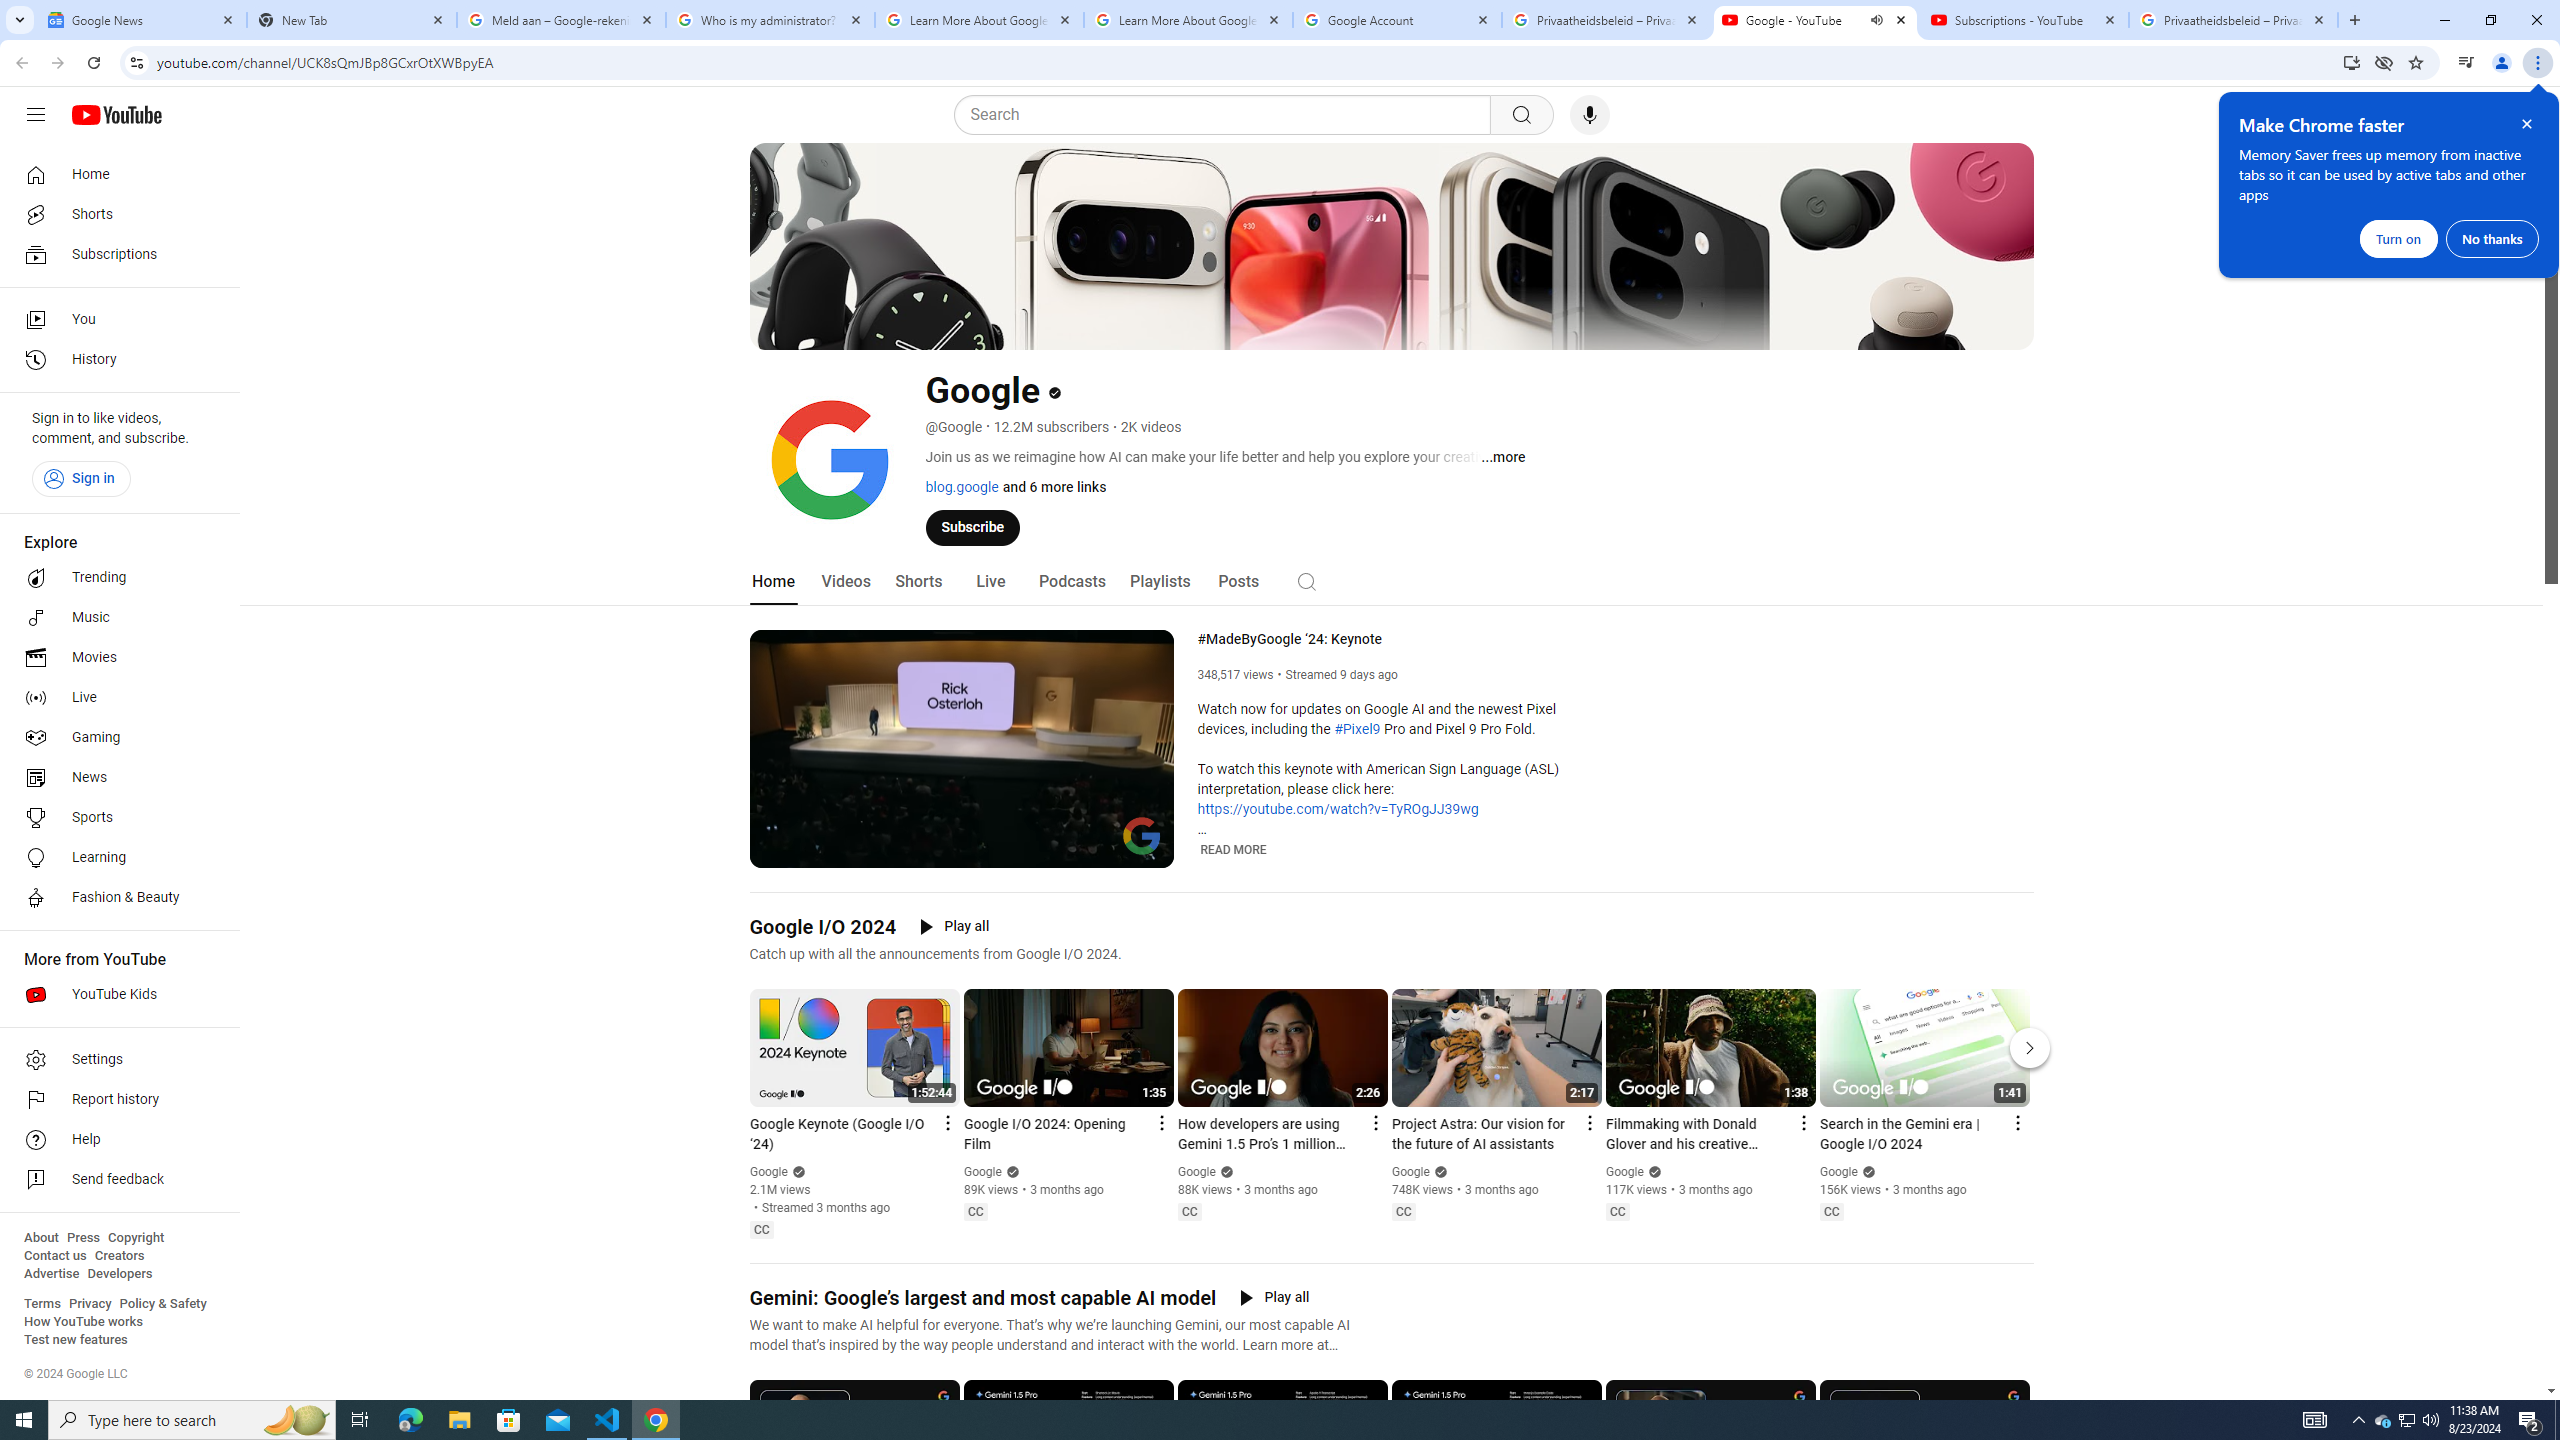 This screenshot has width=2560, height=1440. Describe the element at coordinates (1876, 19) in the screenshot. I see `Mute tab` at that location.